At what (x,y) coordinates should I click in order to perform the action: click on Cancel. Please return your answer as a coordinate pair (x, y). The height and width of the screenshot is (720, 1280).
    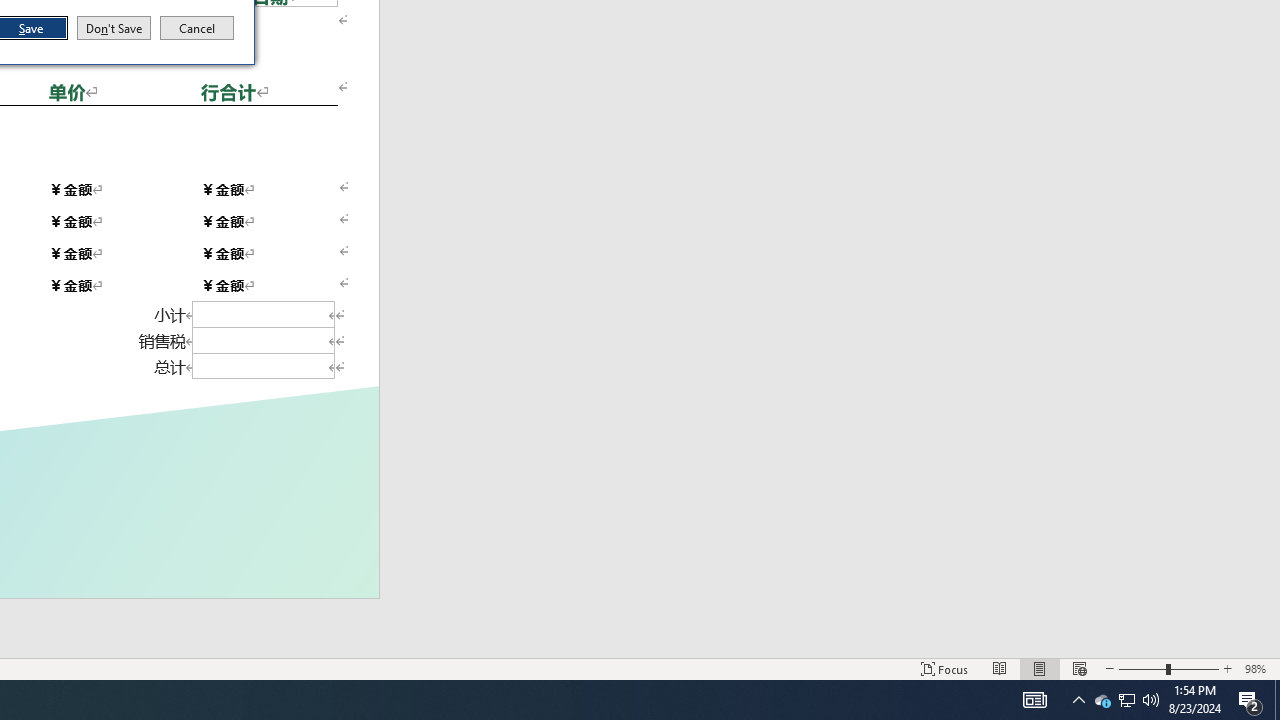
    Looking at the image, I should click on (197, 28).